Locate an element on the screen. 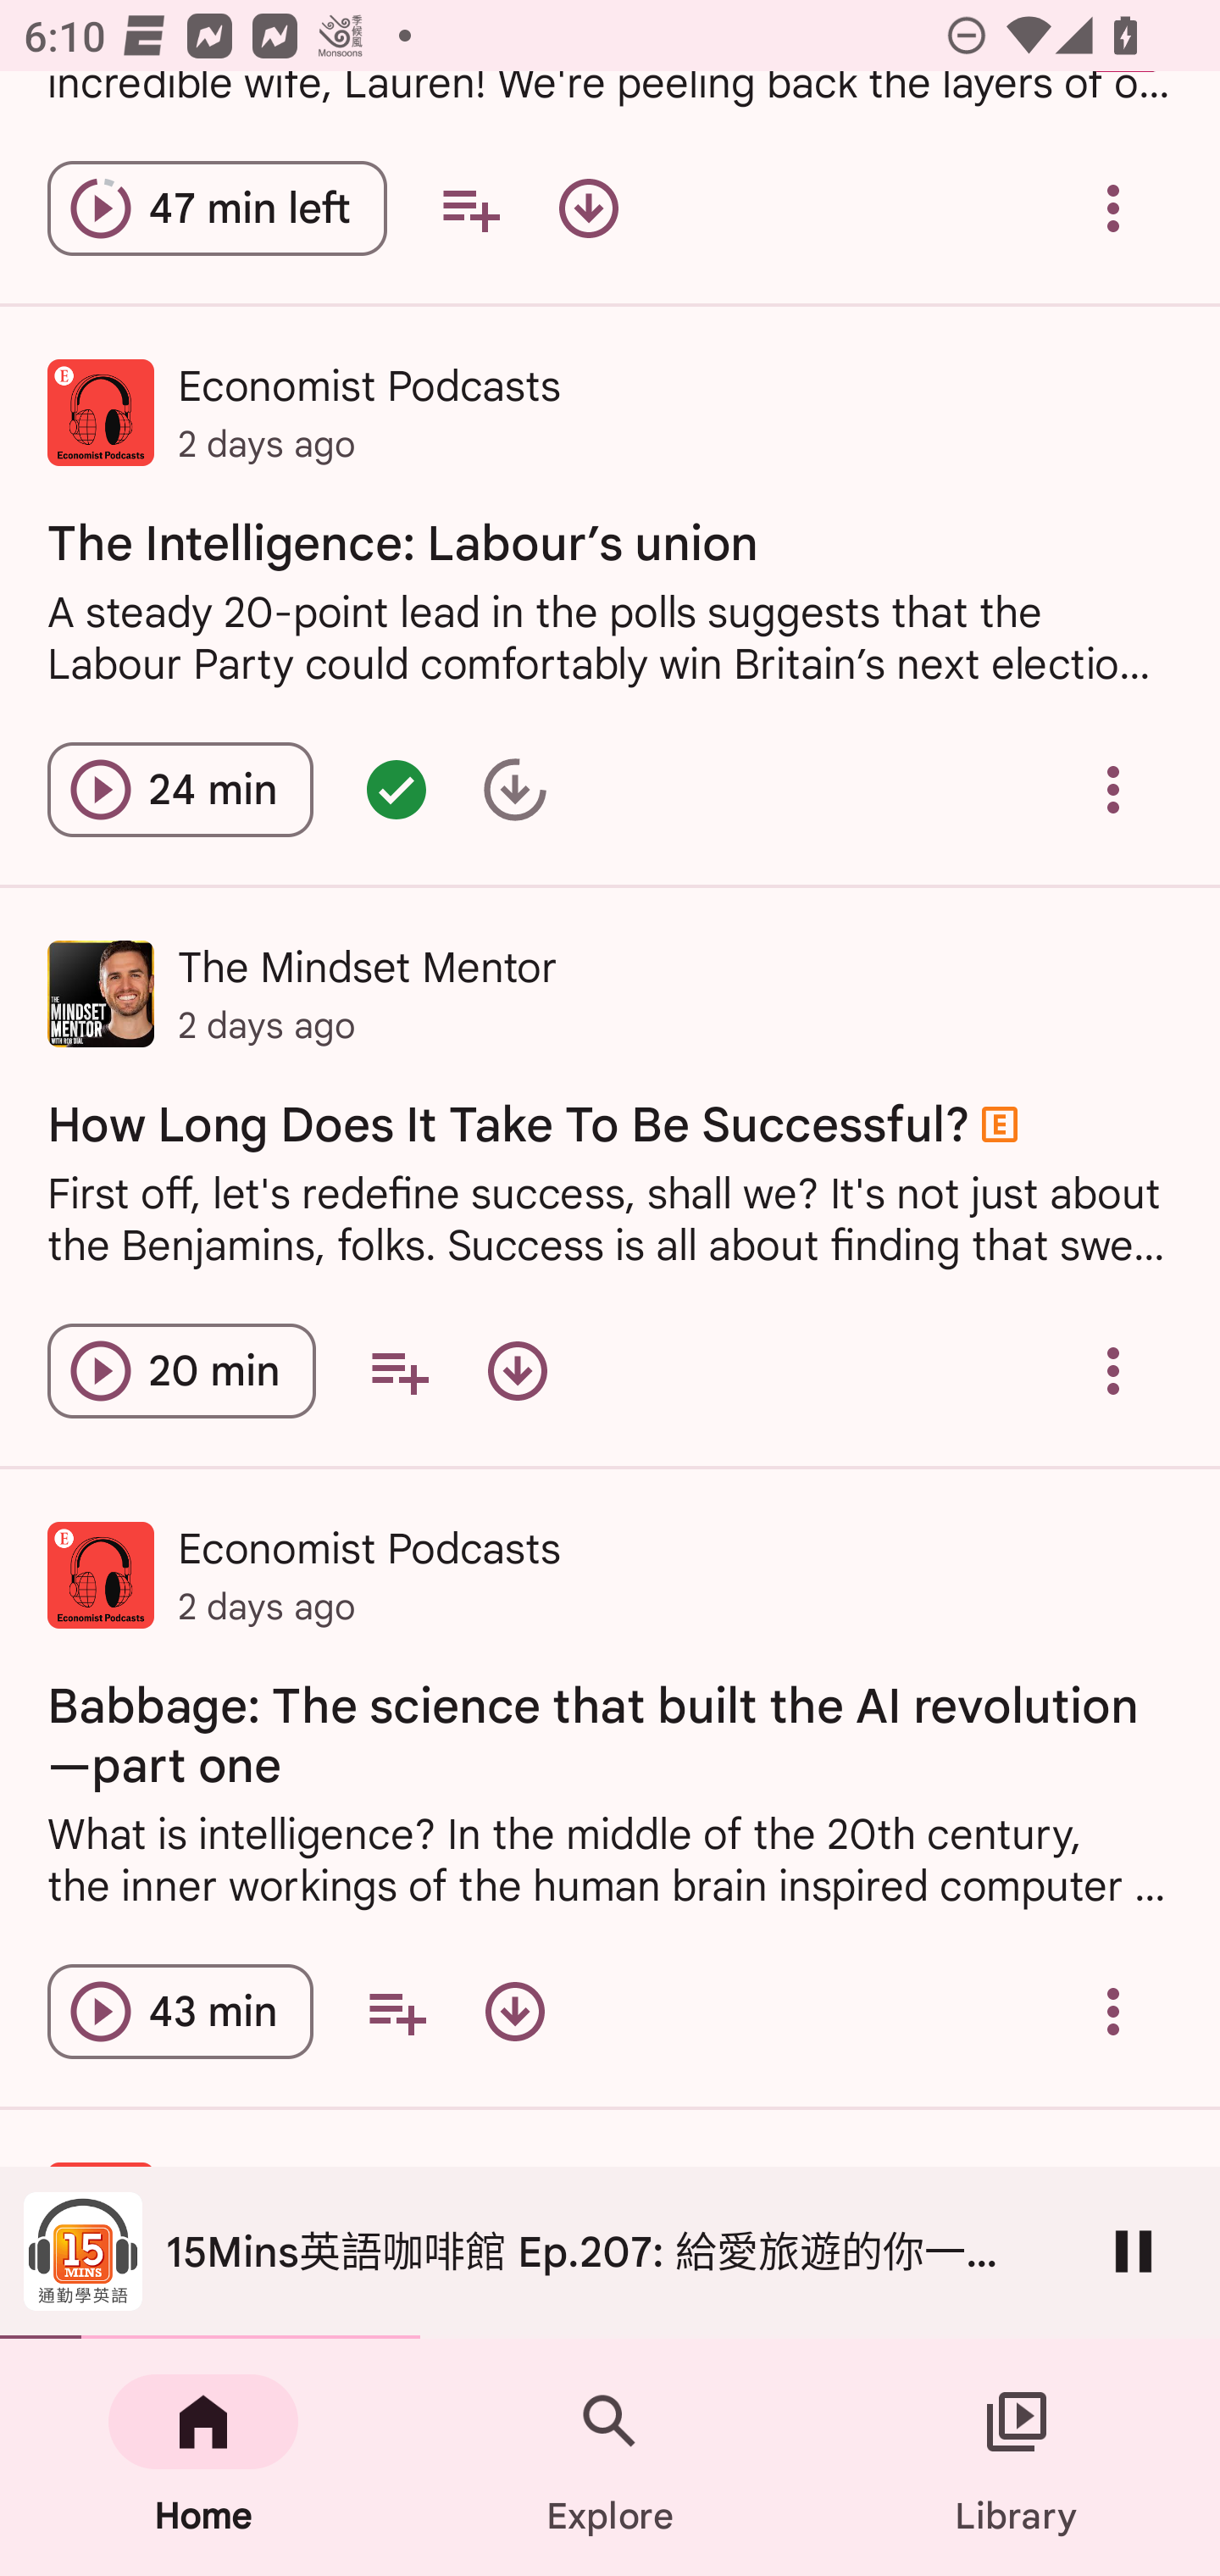  Pause is located at coordinates (1134, 2251).